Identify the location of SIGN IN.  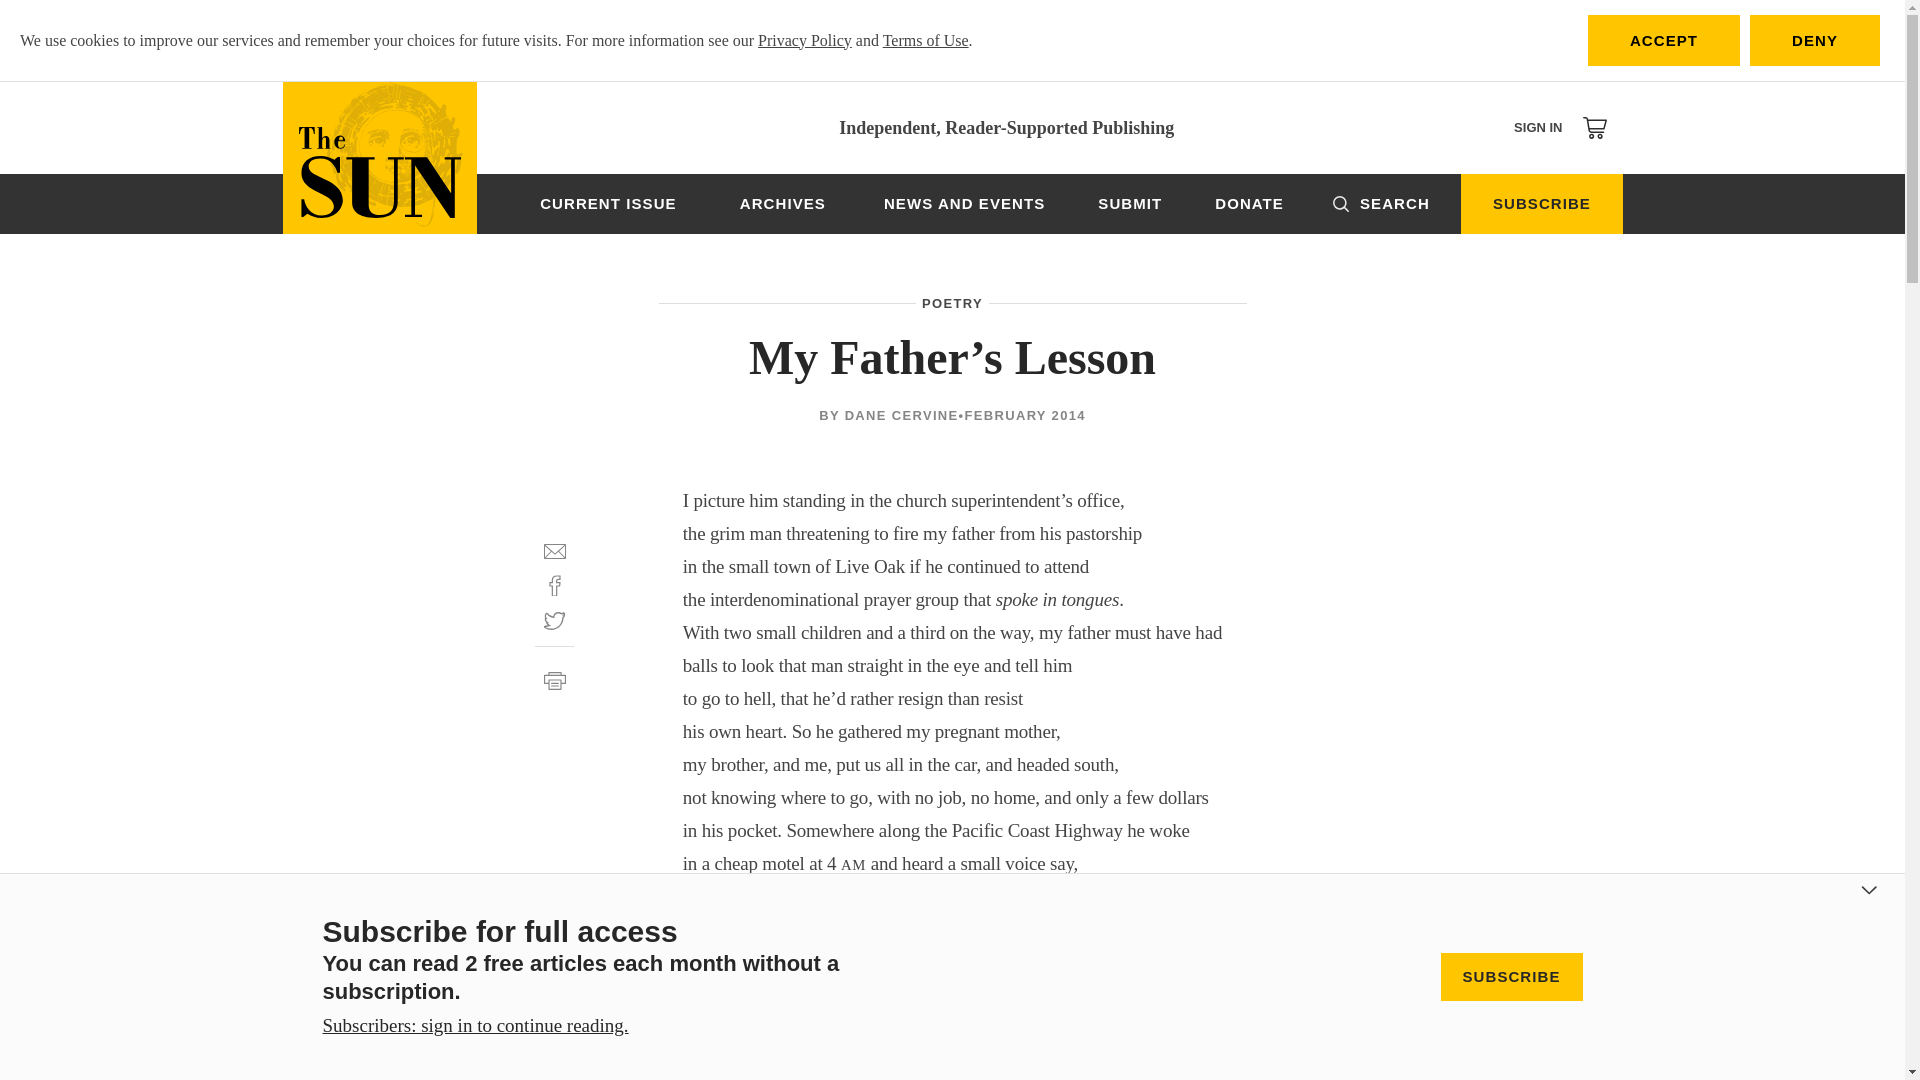
(1538, 127).